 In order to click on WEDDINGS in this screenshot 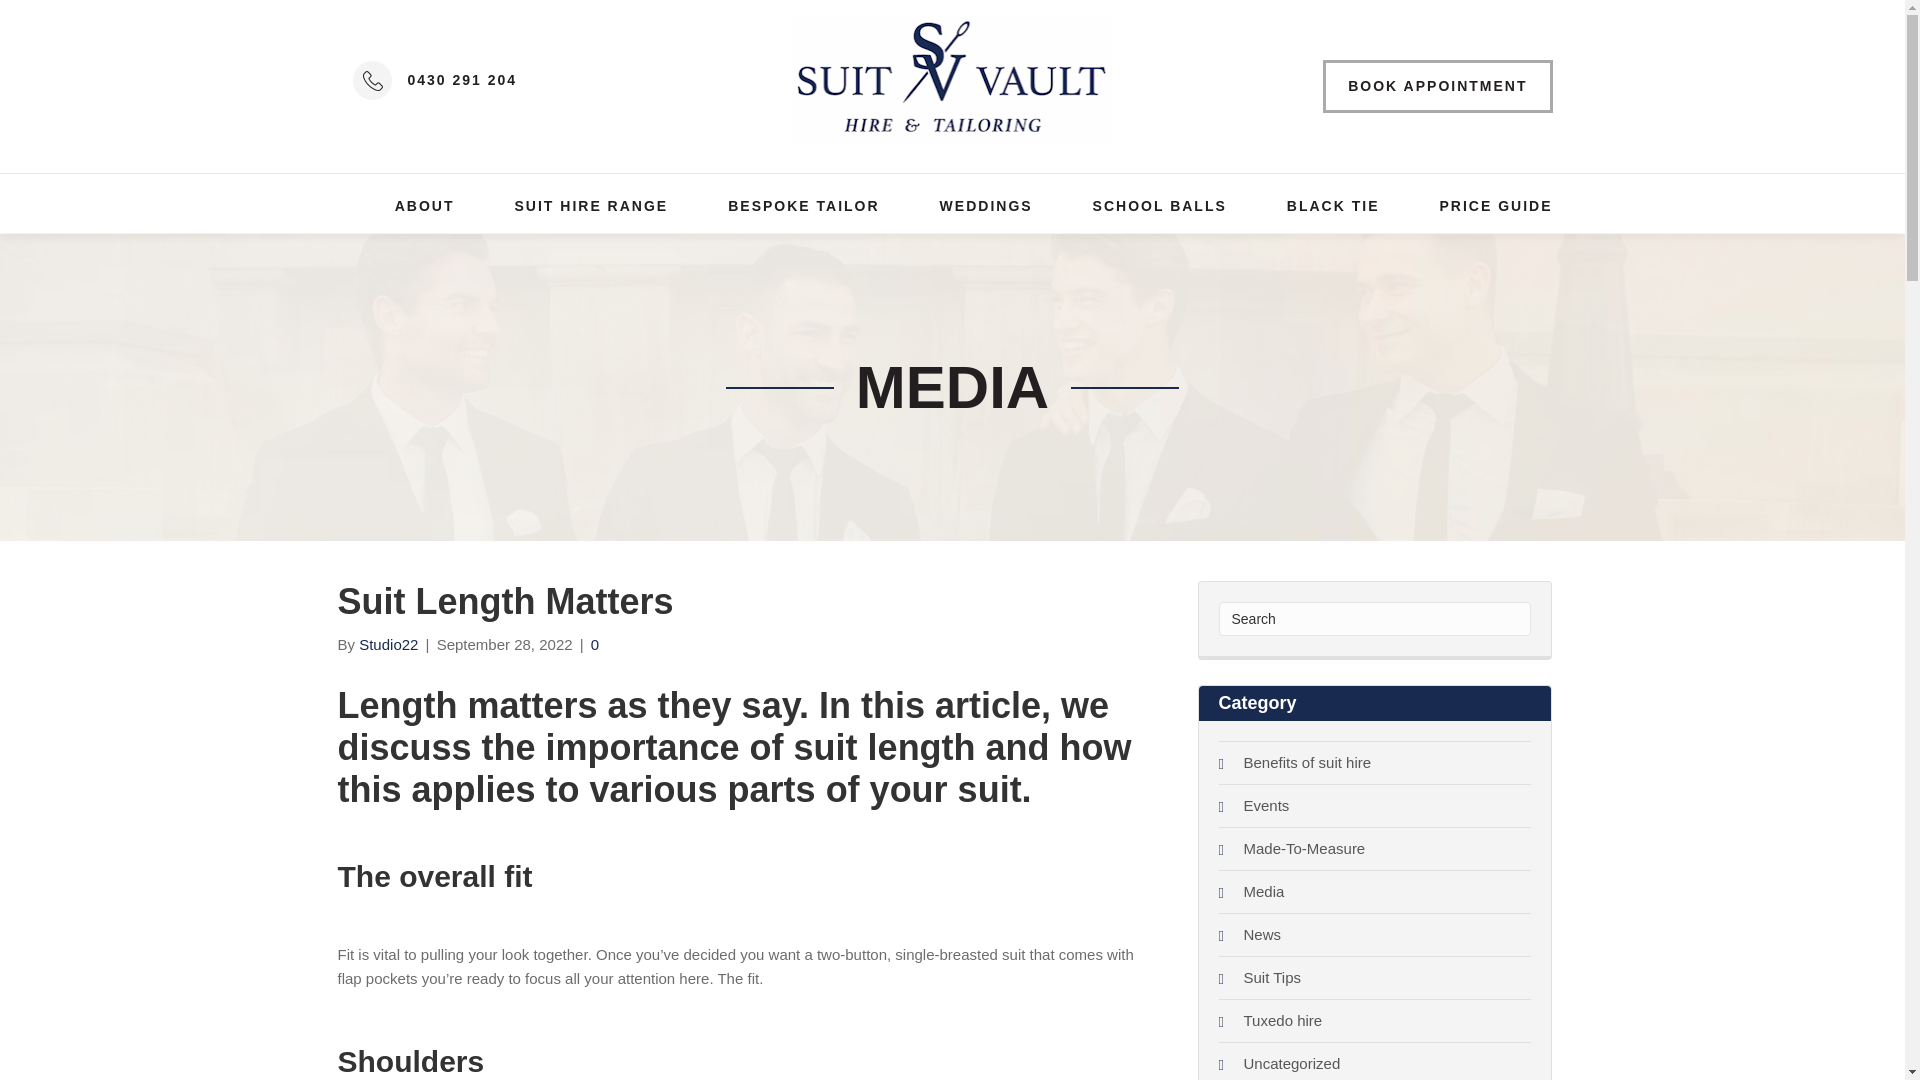, I will do `click(986, 206)`.